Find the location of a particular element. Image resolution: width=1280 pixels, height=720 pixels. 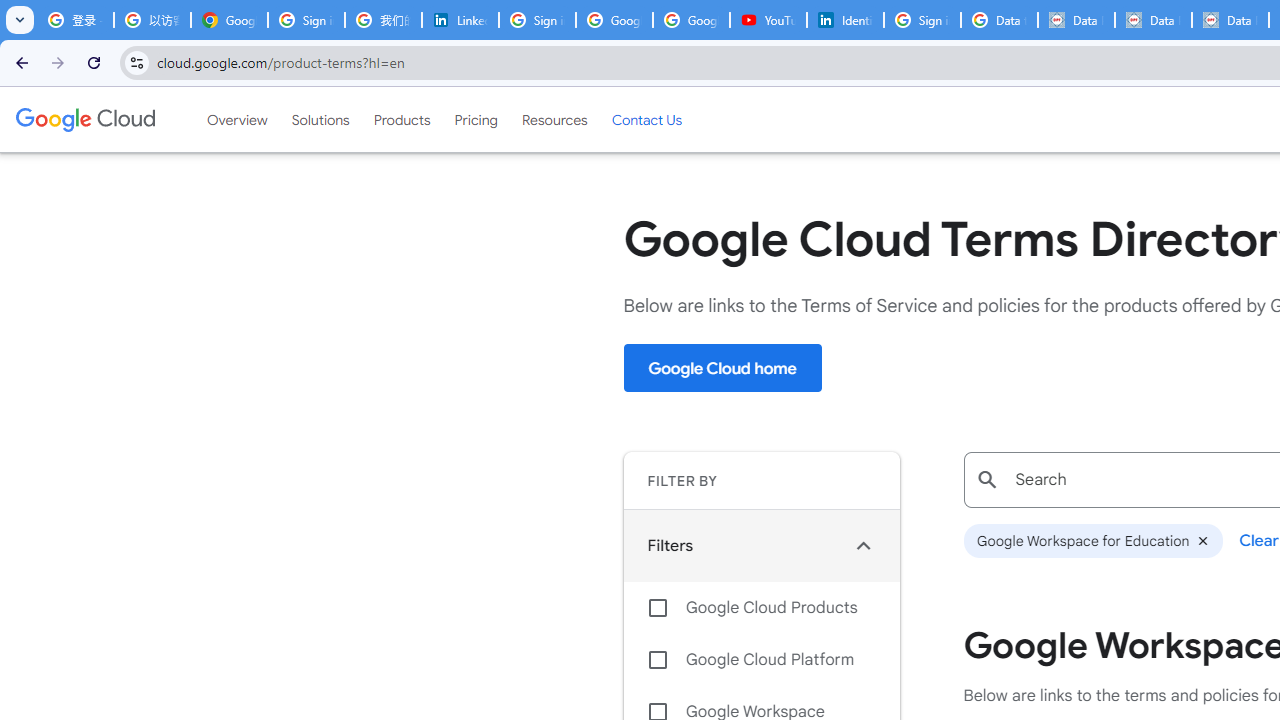

Pricing is located at coordinates (476, 119).